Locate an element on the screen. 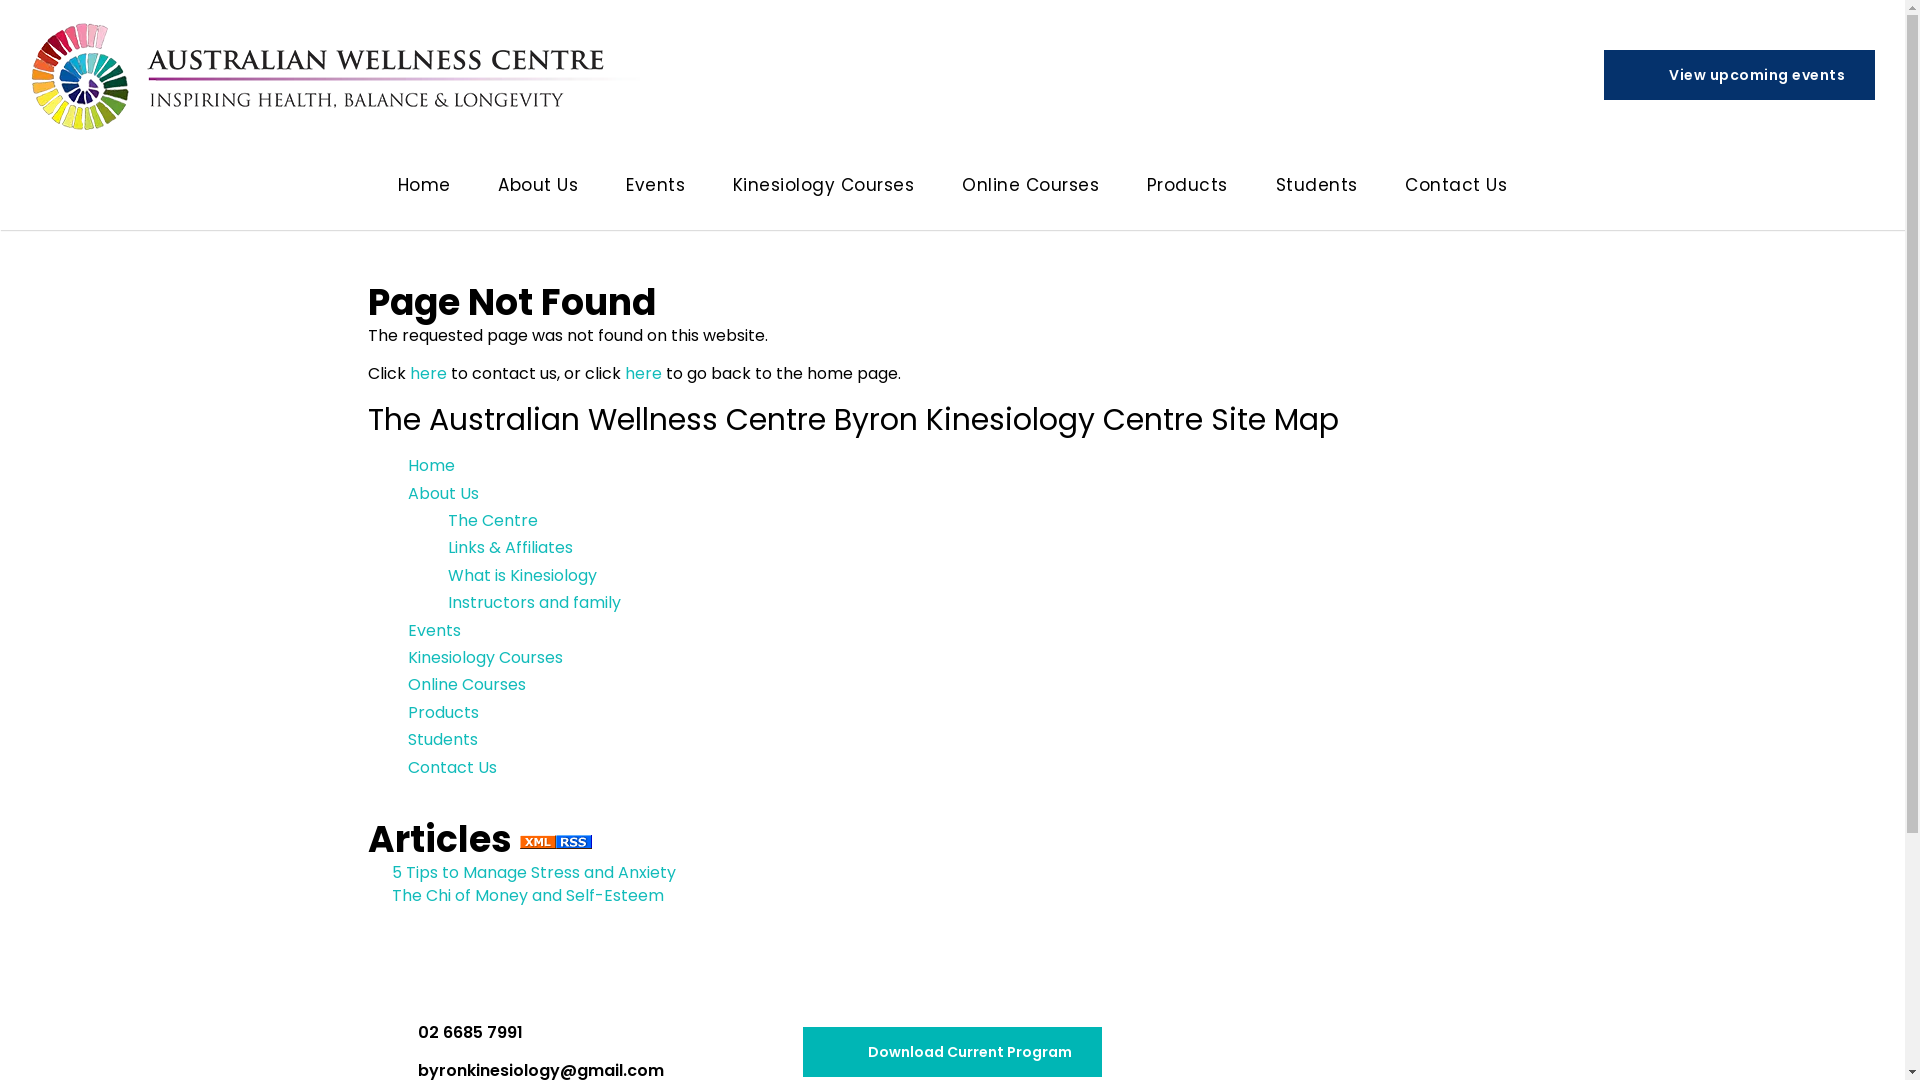 The width and height of the screenshot is (1920, 1080). Students is located at coordinates (443, 740).